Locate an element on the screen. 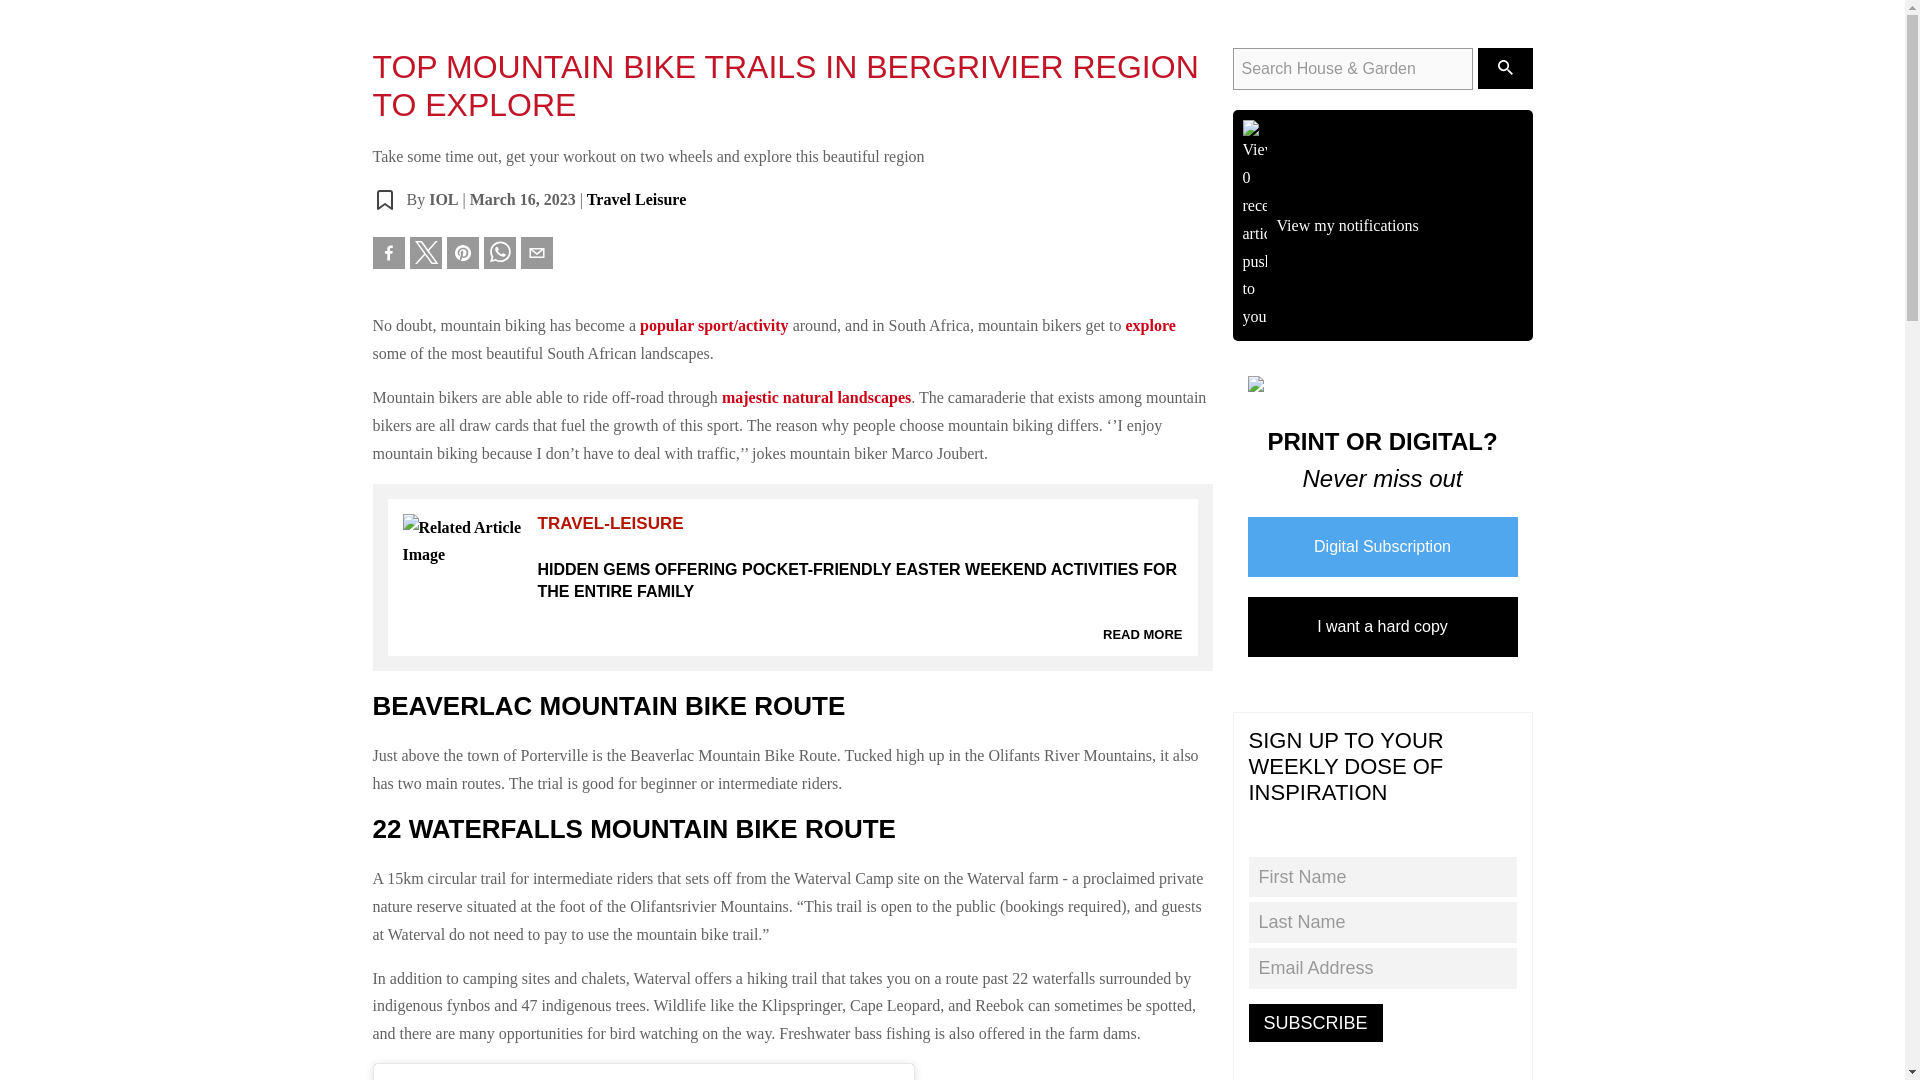  Share on Twitter is located at coordinates (426, 252).